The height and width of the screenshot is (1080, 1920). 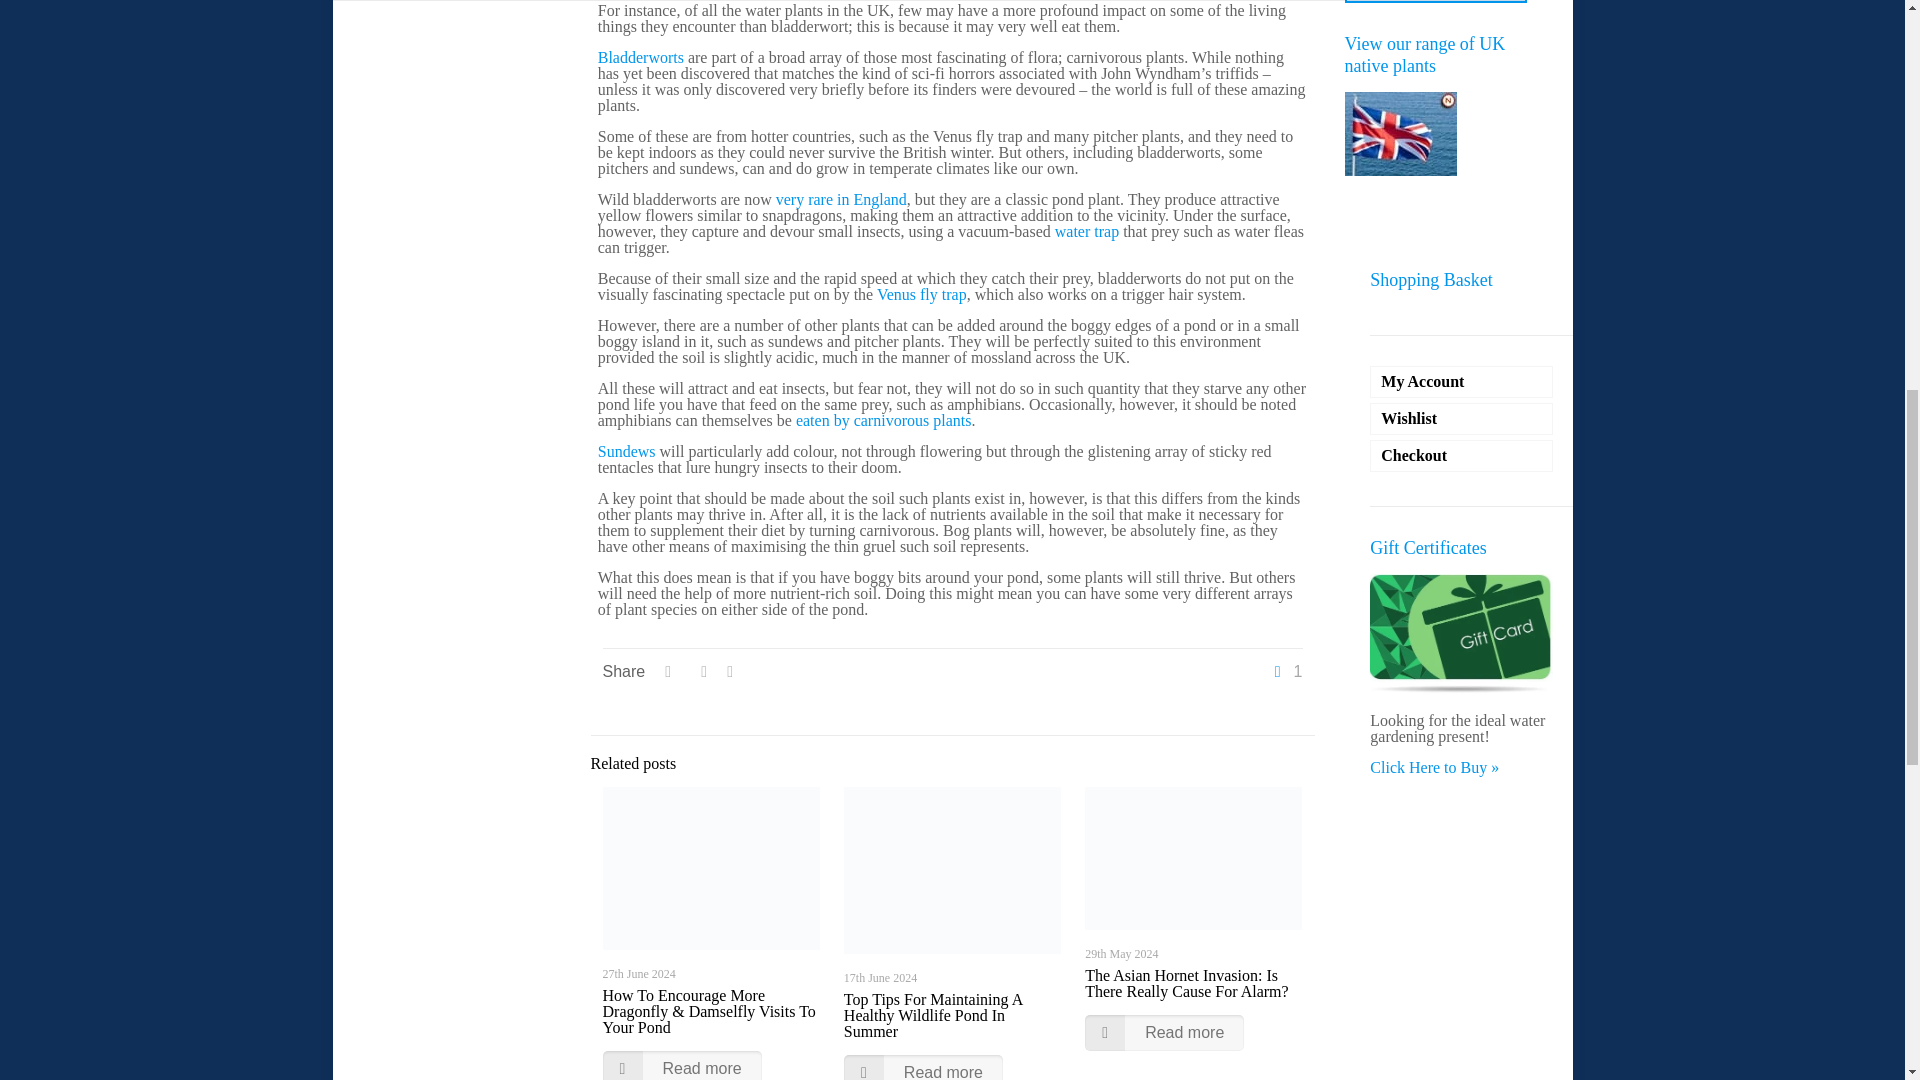 What do you see at coordinates (681, 1065) in the screenshot?
I see `Read more` at bounding box center [681, 1065].